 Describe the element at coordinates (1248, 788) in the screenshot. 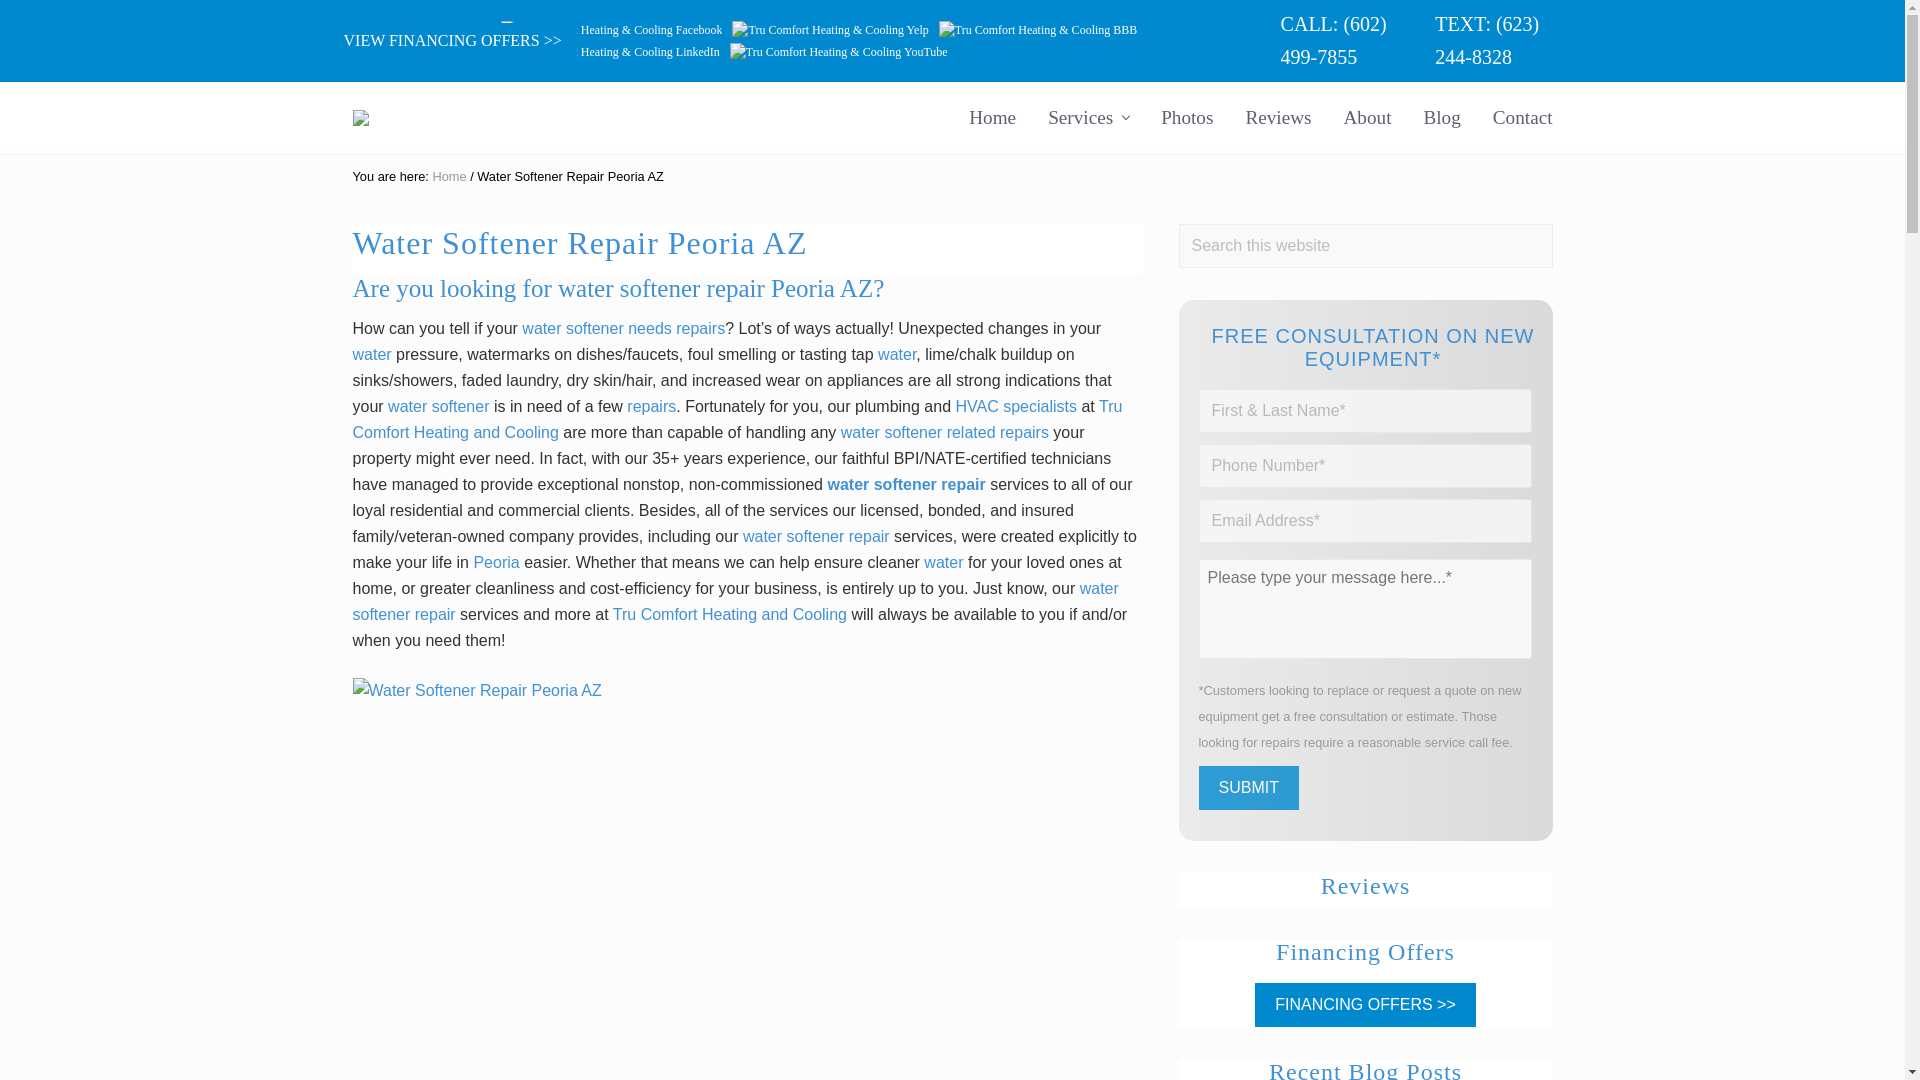

I see `Submit` at that location.